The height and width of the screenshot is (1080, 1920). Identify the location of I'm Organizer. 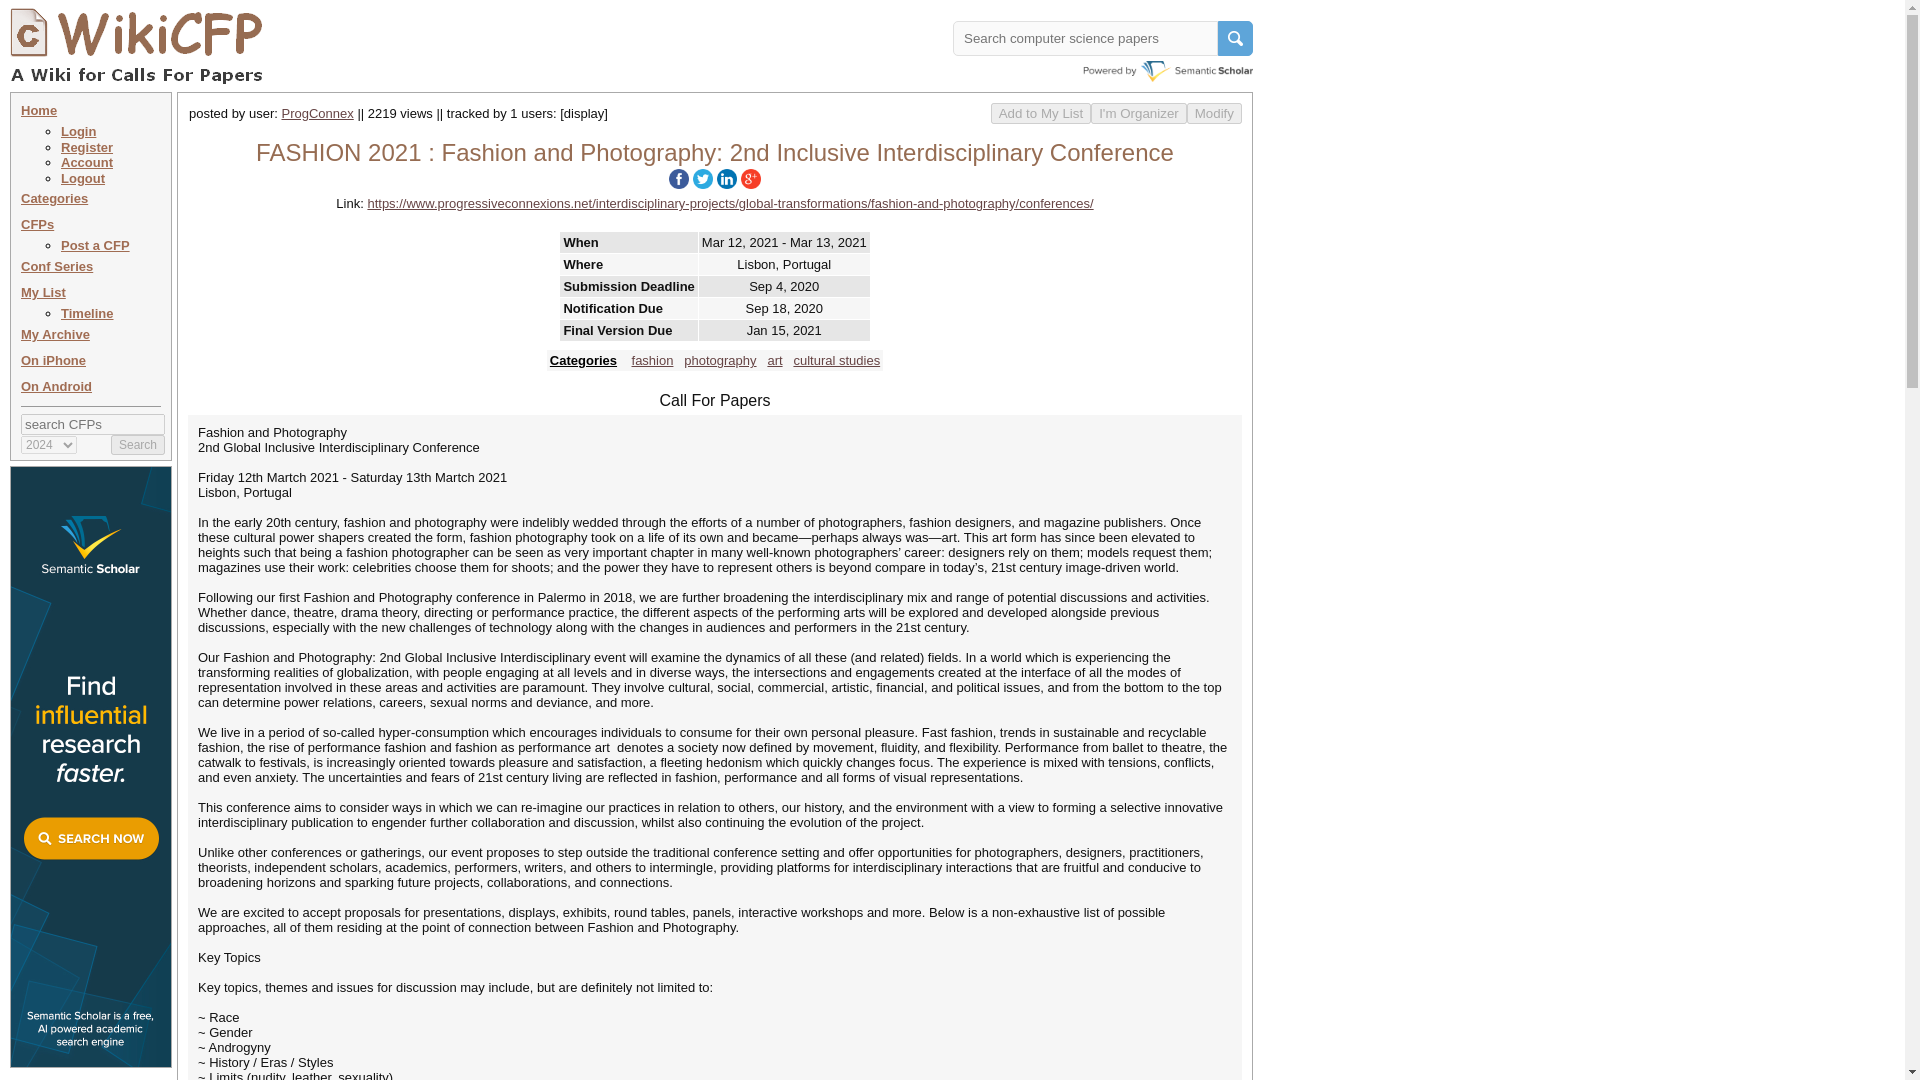
(1138, 113).